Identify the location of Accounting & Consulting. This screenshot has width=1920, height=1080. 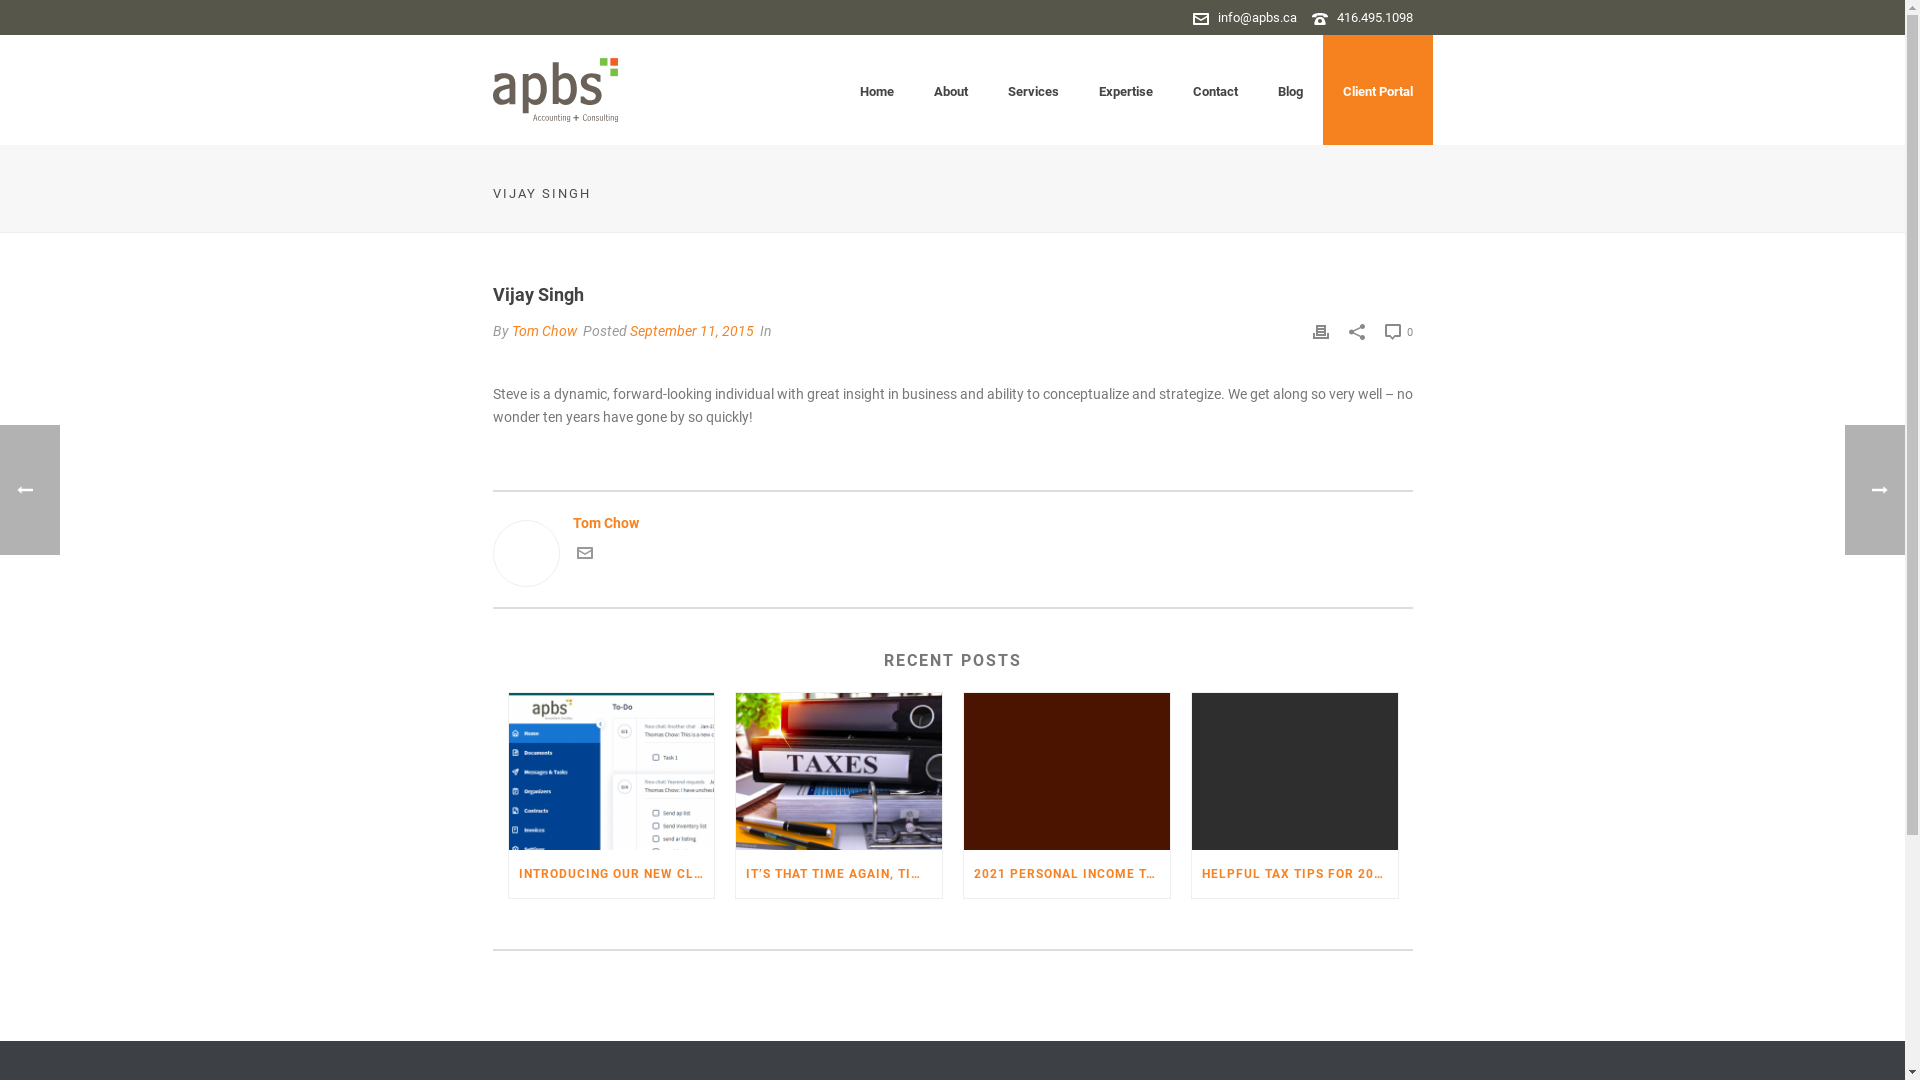
(554, 90).